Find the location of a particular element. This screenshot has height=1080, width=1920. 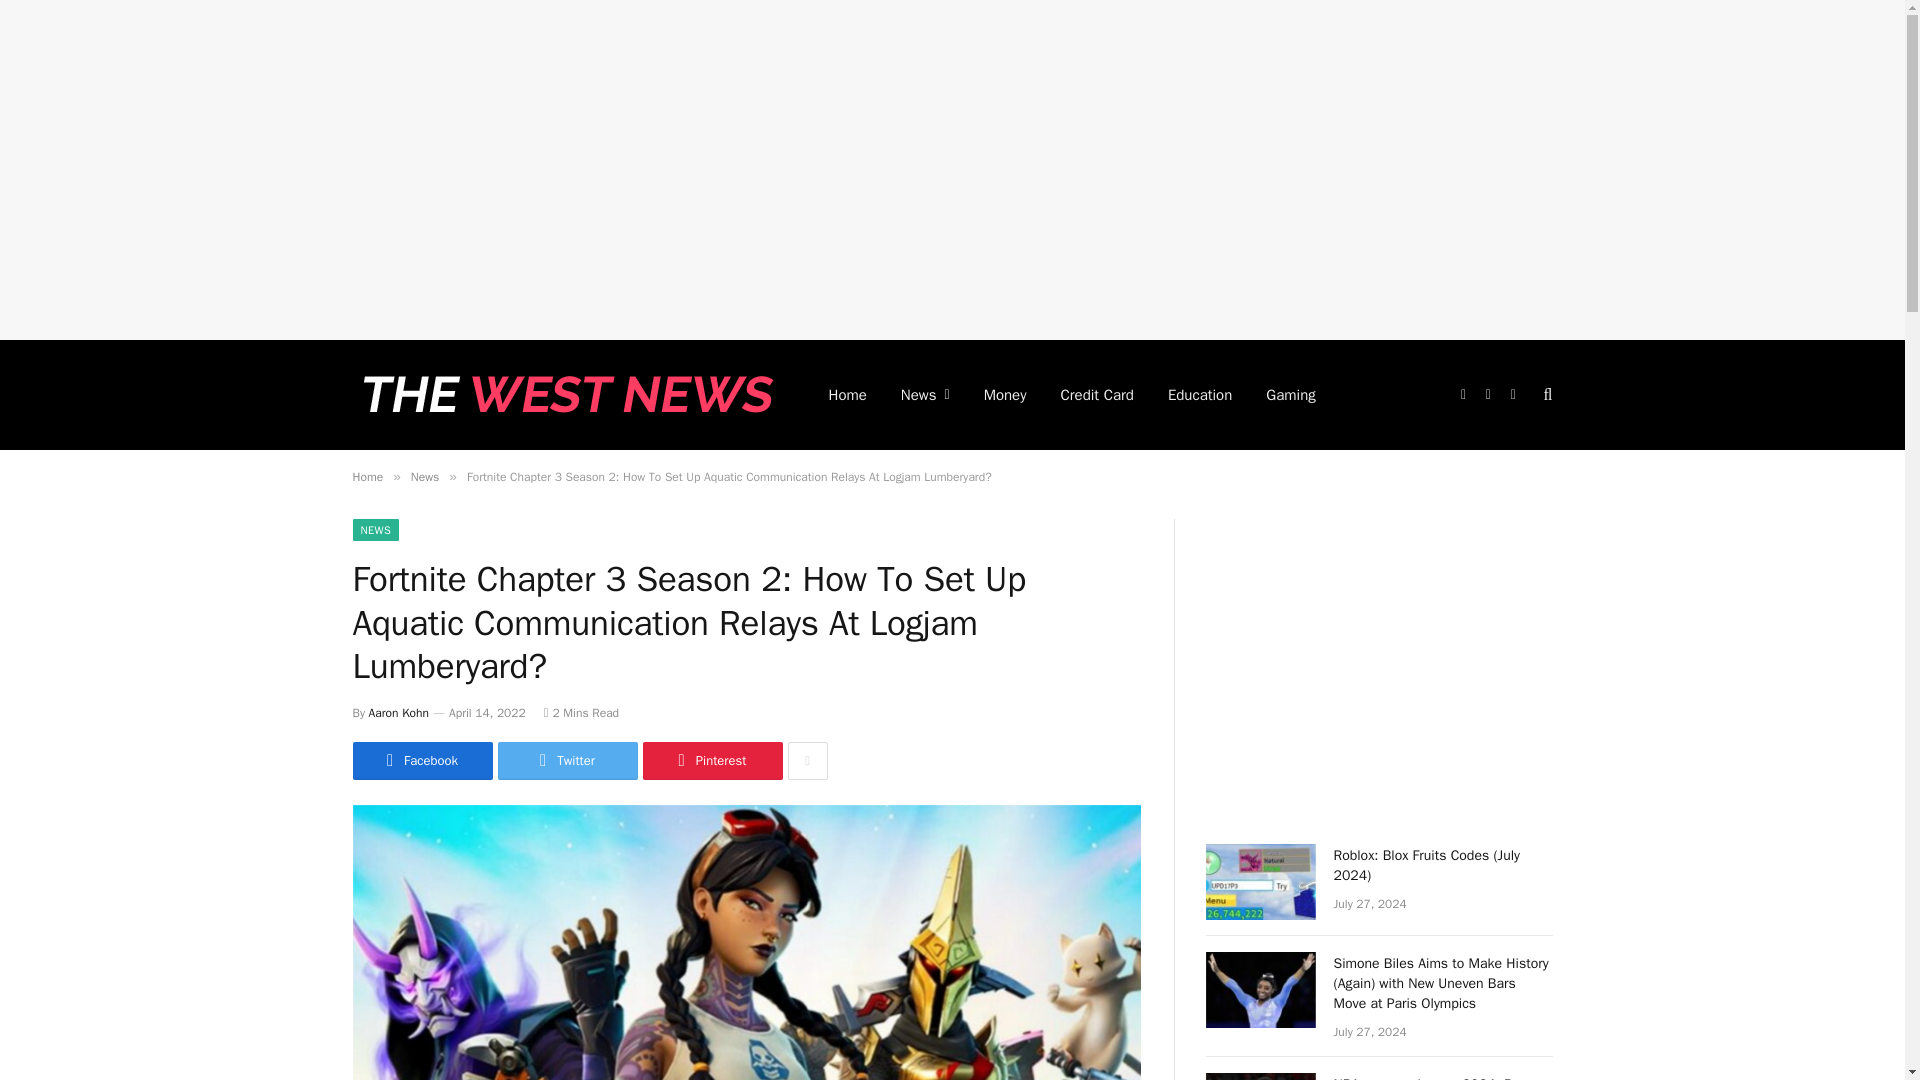

Home is located at coordinates (366, 476).